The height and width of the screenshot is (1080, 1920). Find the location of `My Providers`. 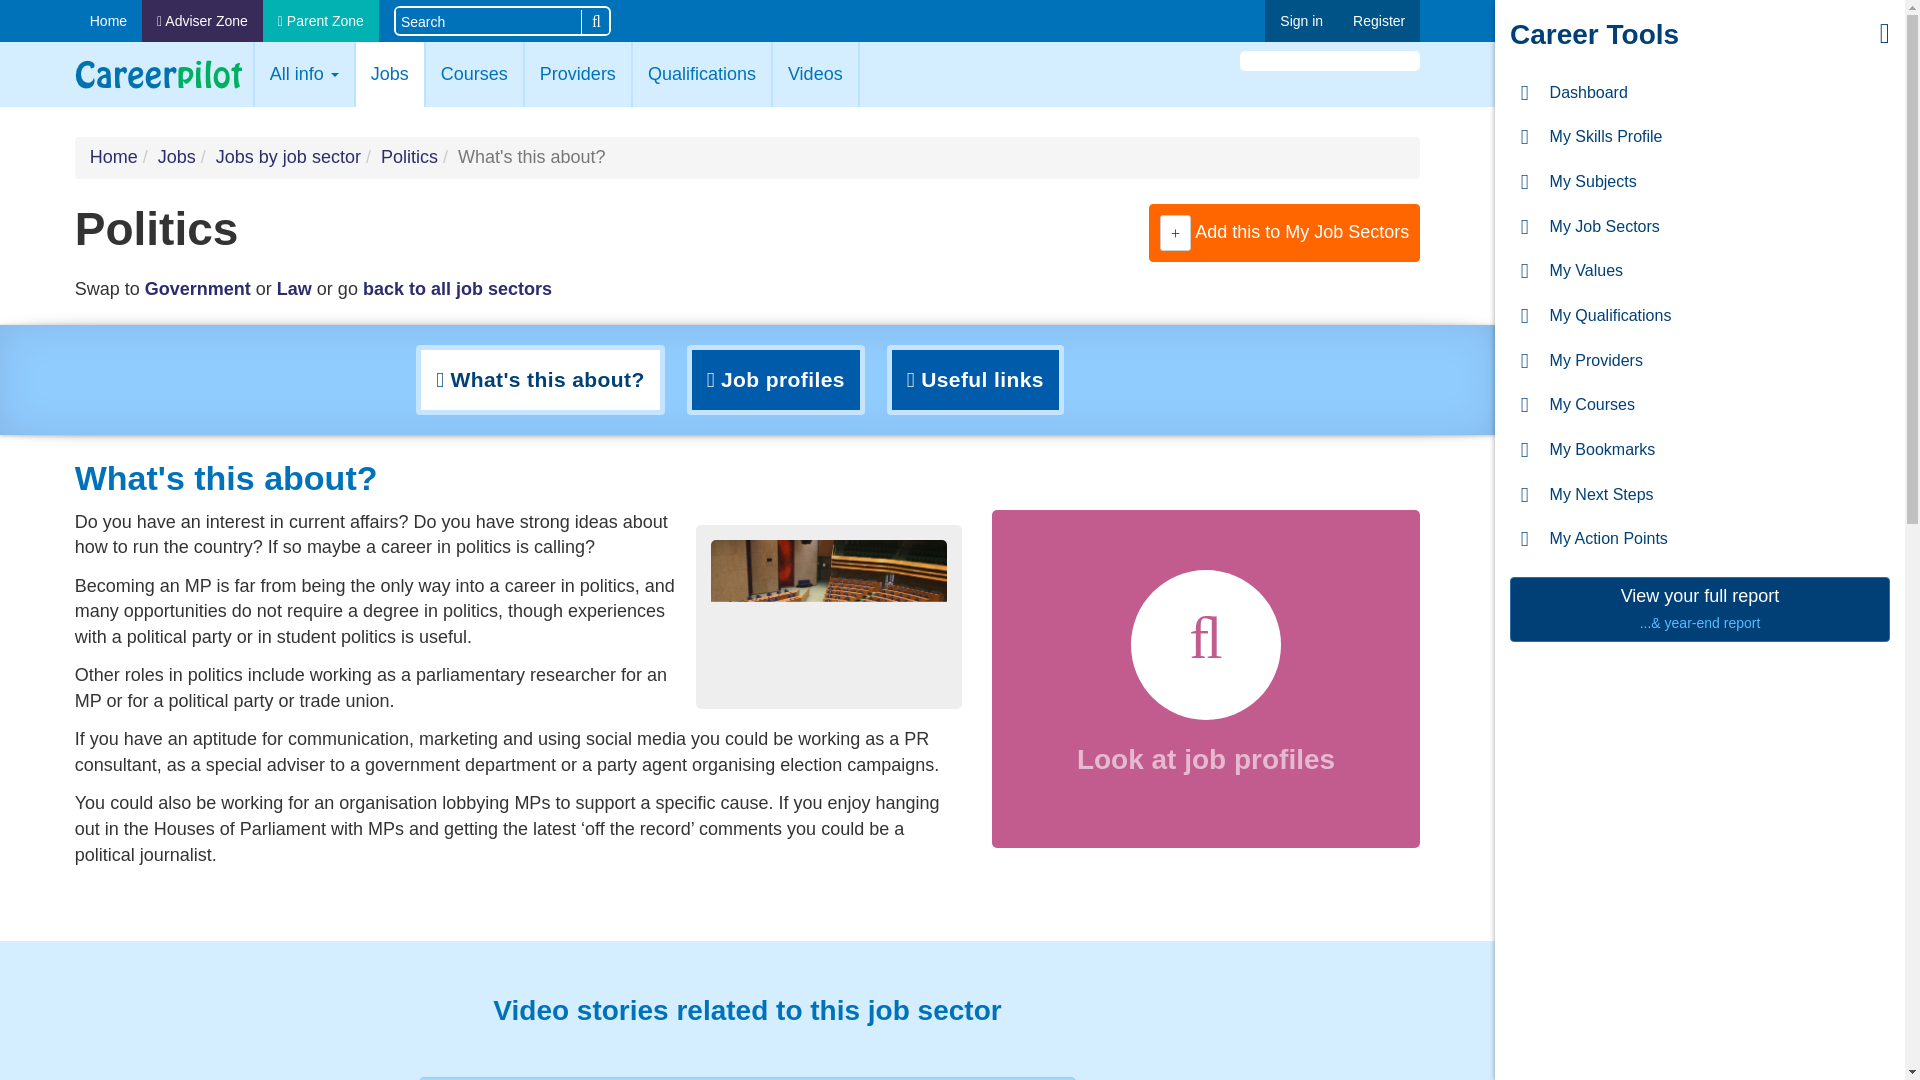

My Providers is located at coordinates (1699, 362).